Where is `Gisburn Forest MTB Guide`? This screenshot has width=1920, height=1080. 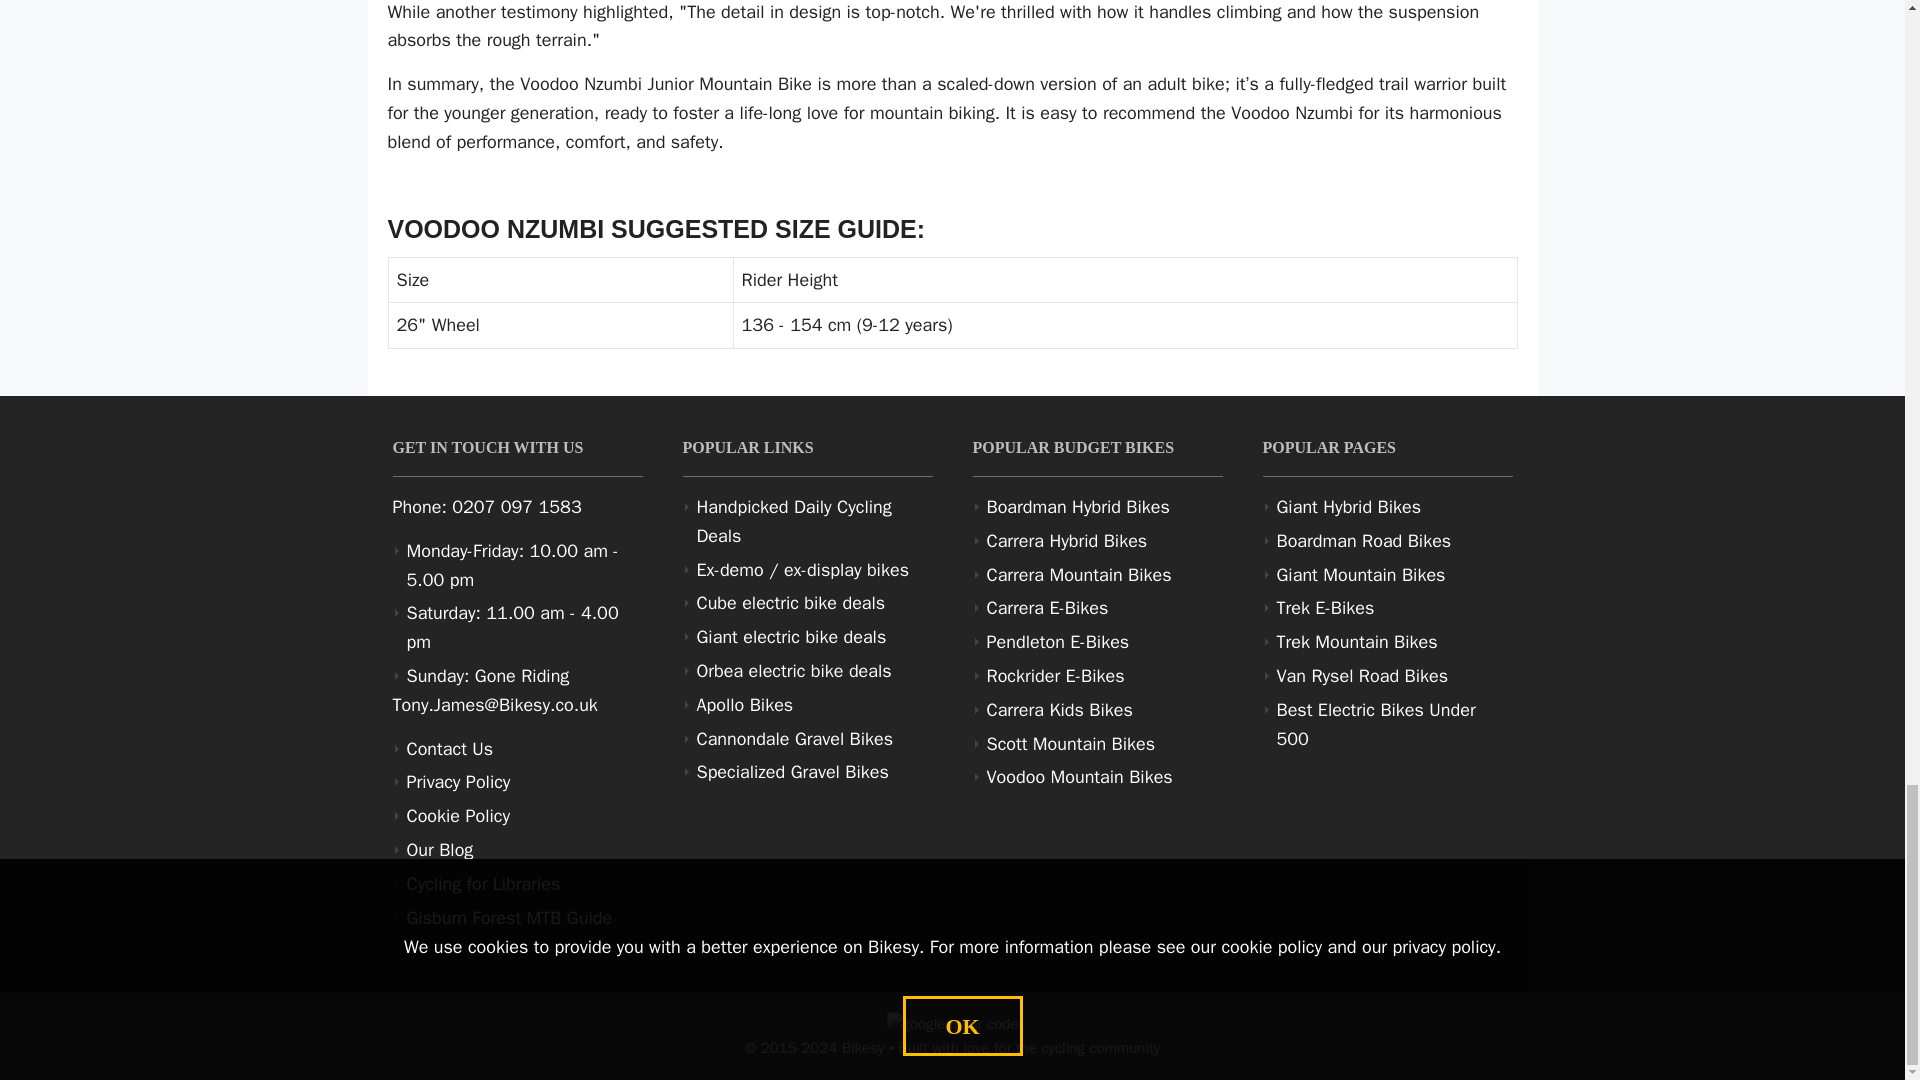 Gisburn Forest MTB Guide is located at coordinates (508, 918).